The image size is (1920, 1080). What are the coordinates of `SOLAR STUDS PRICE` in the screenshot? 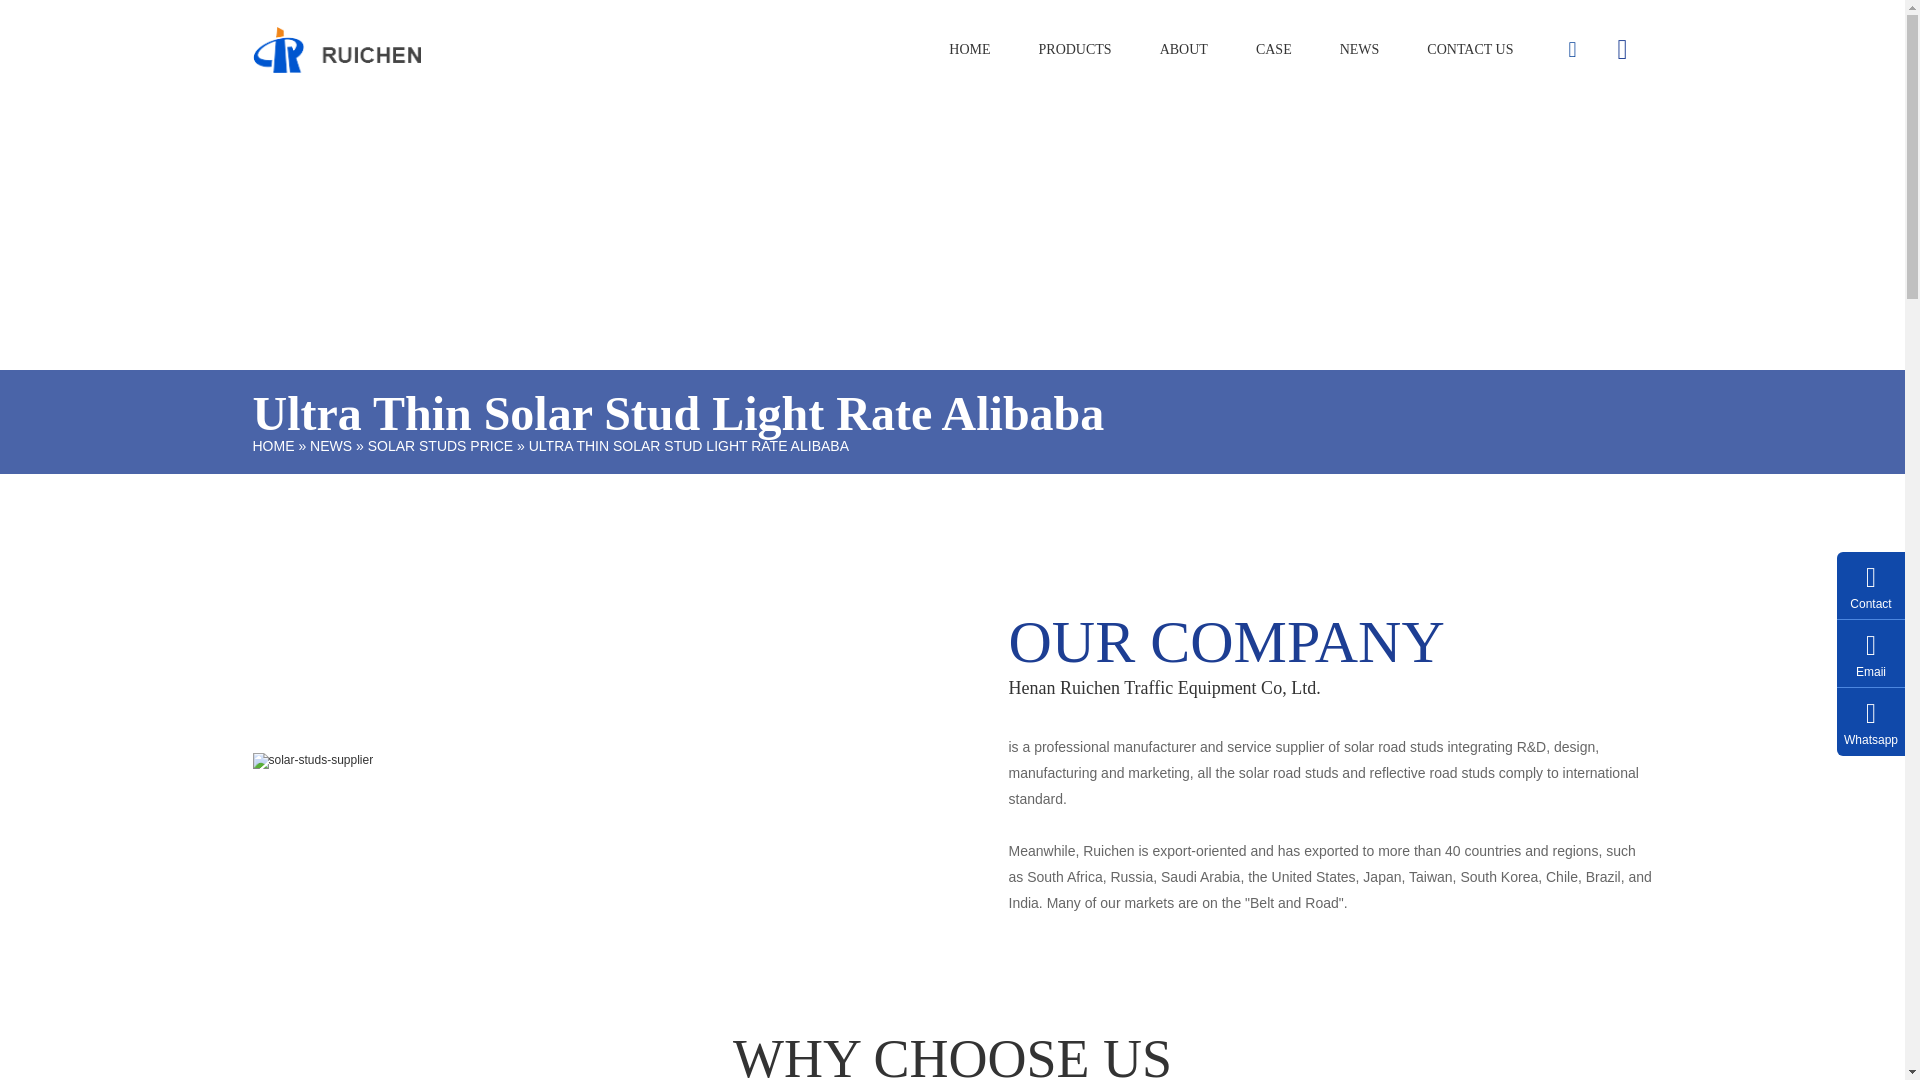 It's located at (440, 446).